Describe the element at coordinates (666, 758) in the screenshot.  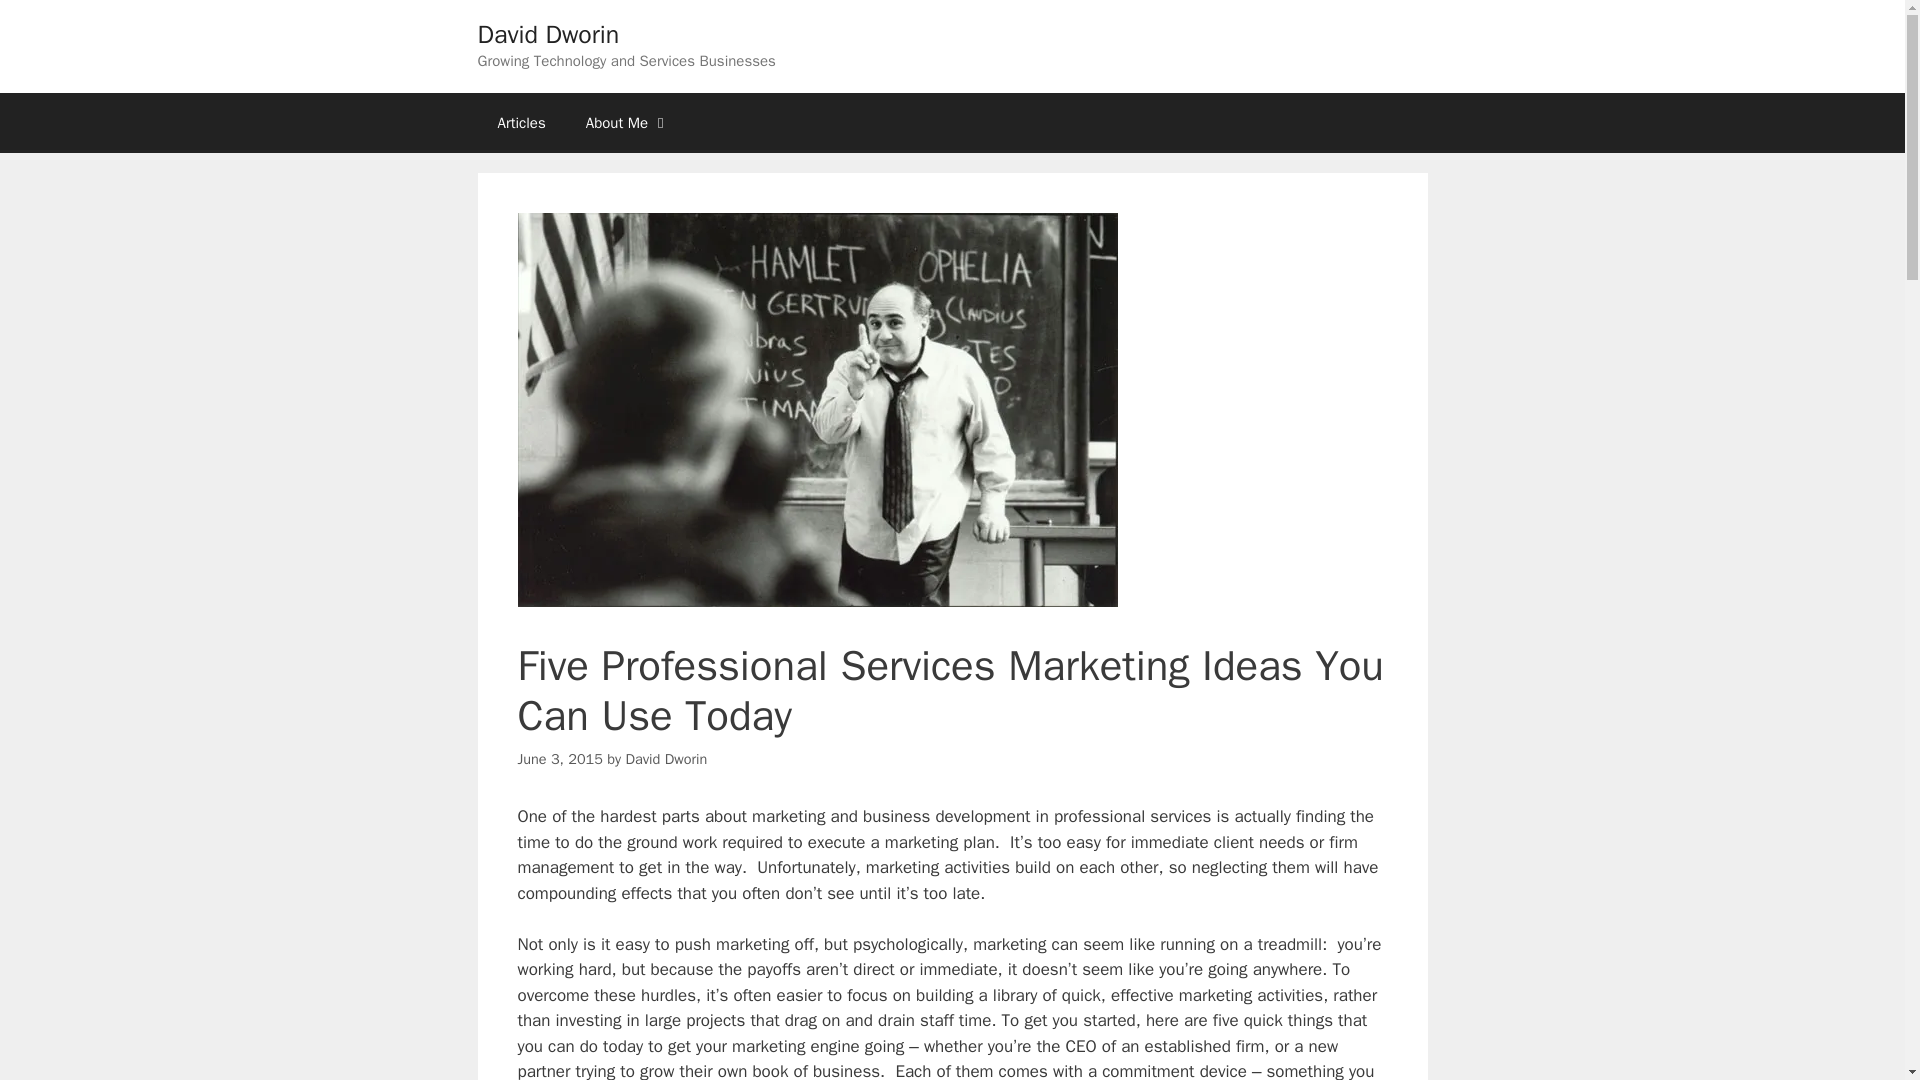
I see `View all posts by David Dworin` at that location.